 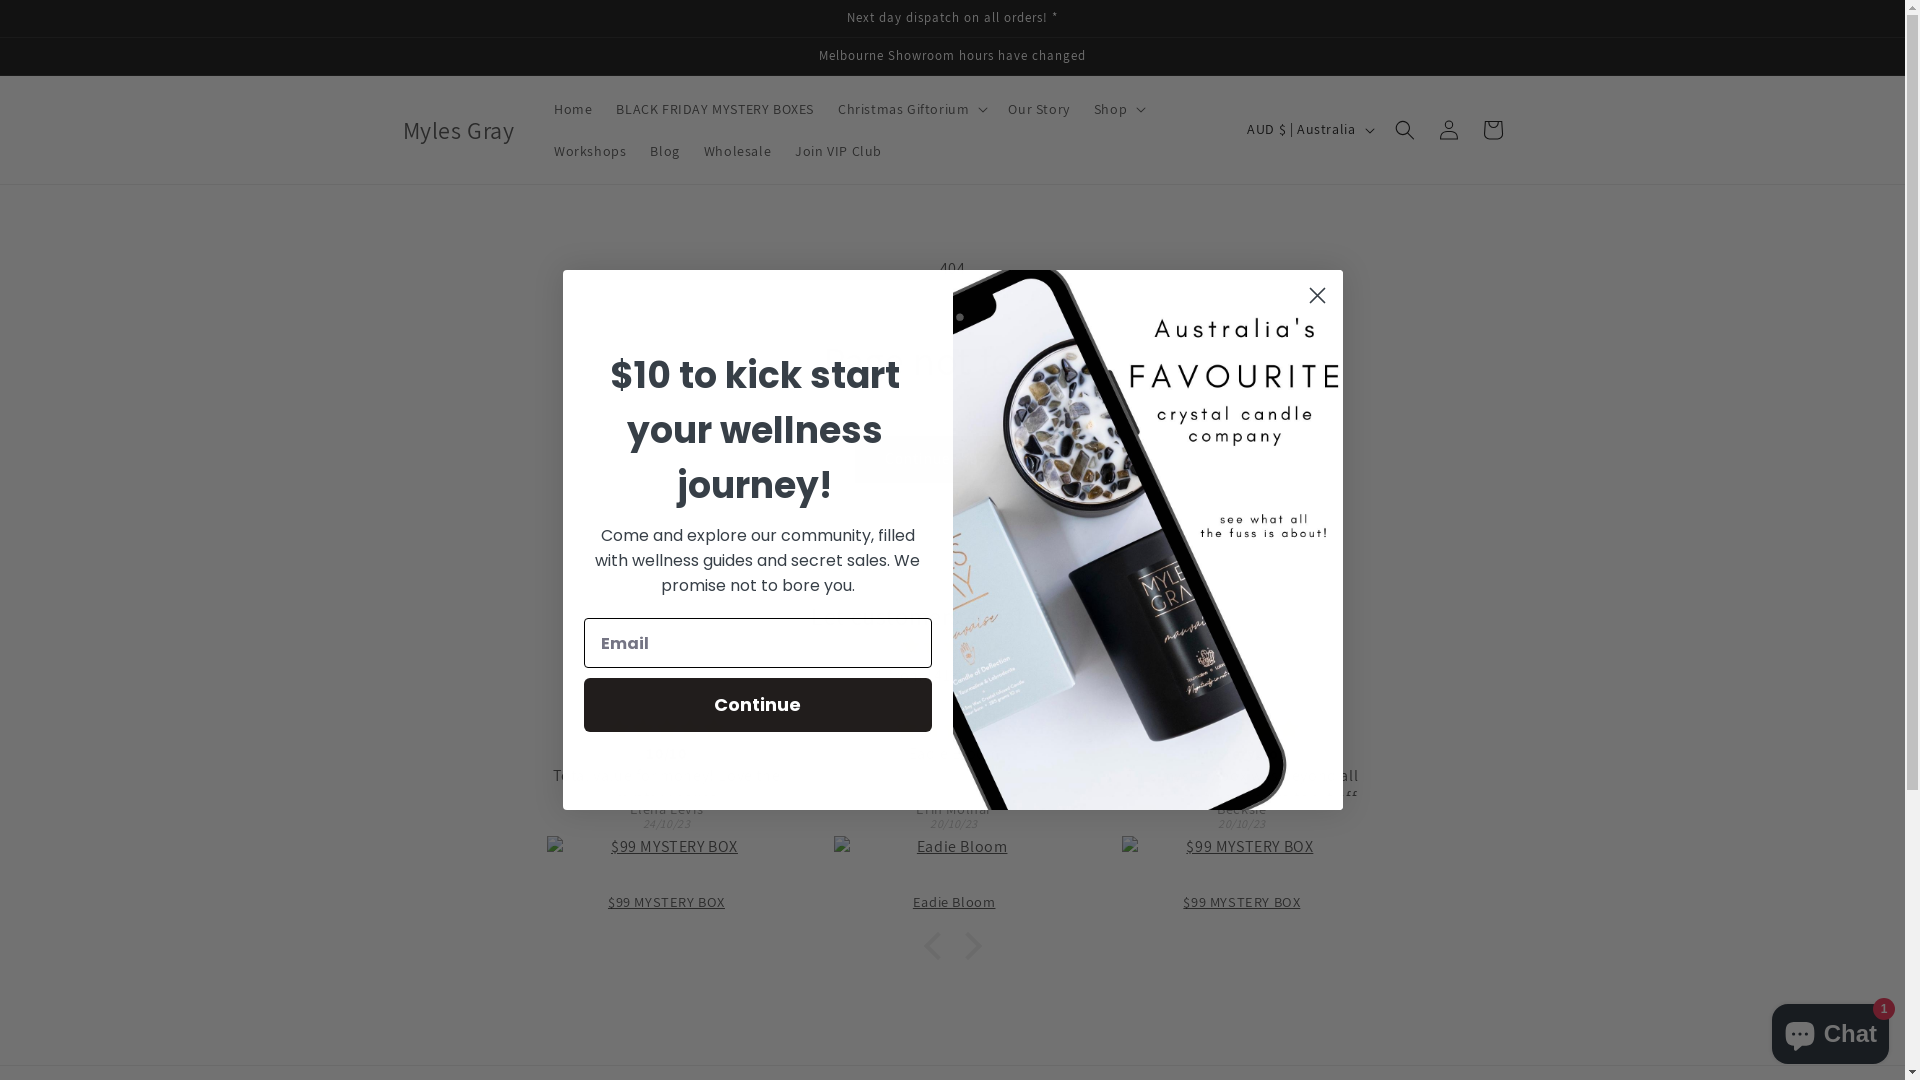 I want to click on Join VIP Club, so click(x=838, y=151).